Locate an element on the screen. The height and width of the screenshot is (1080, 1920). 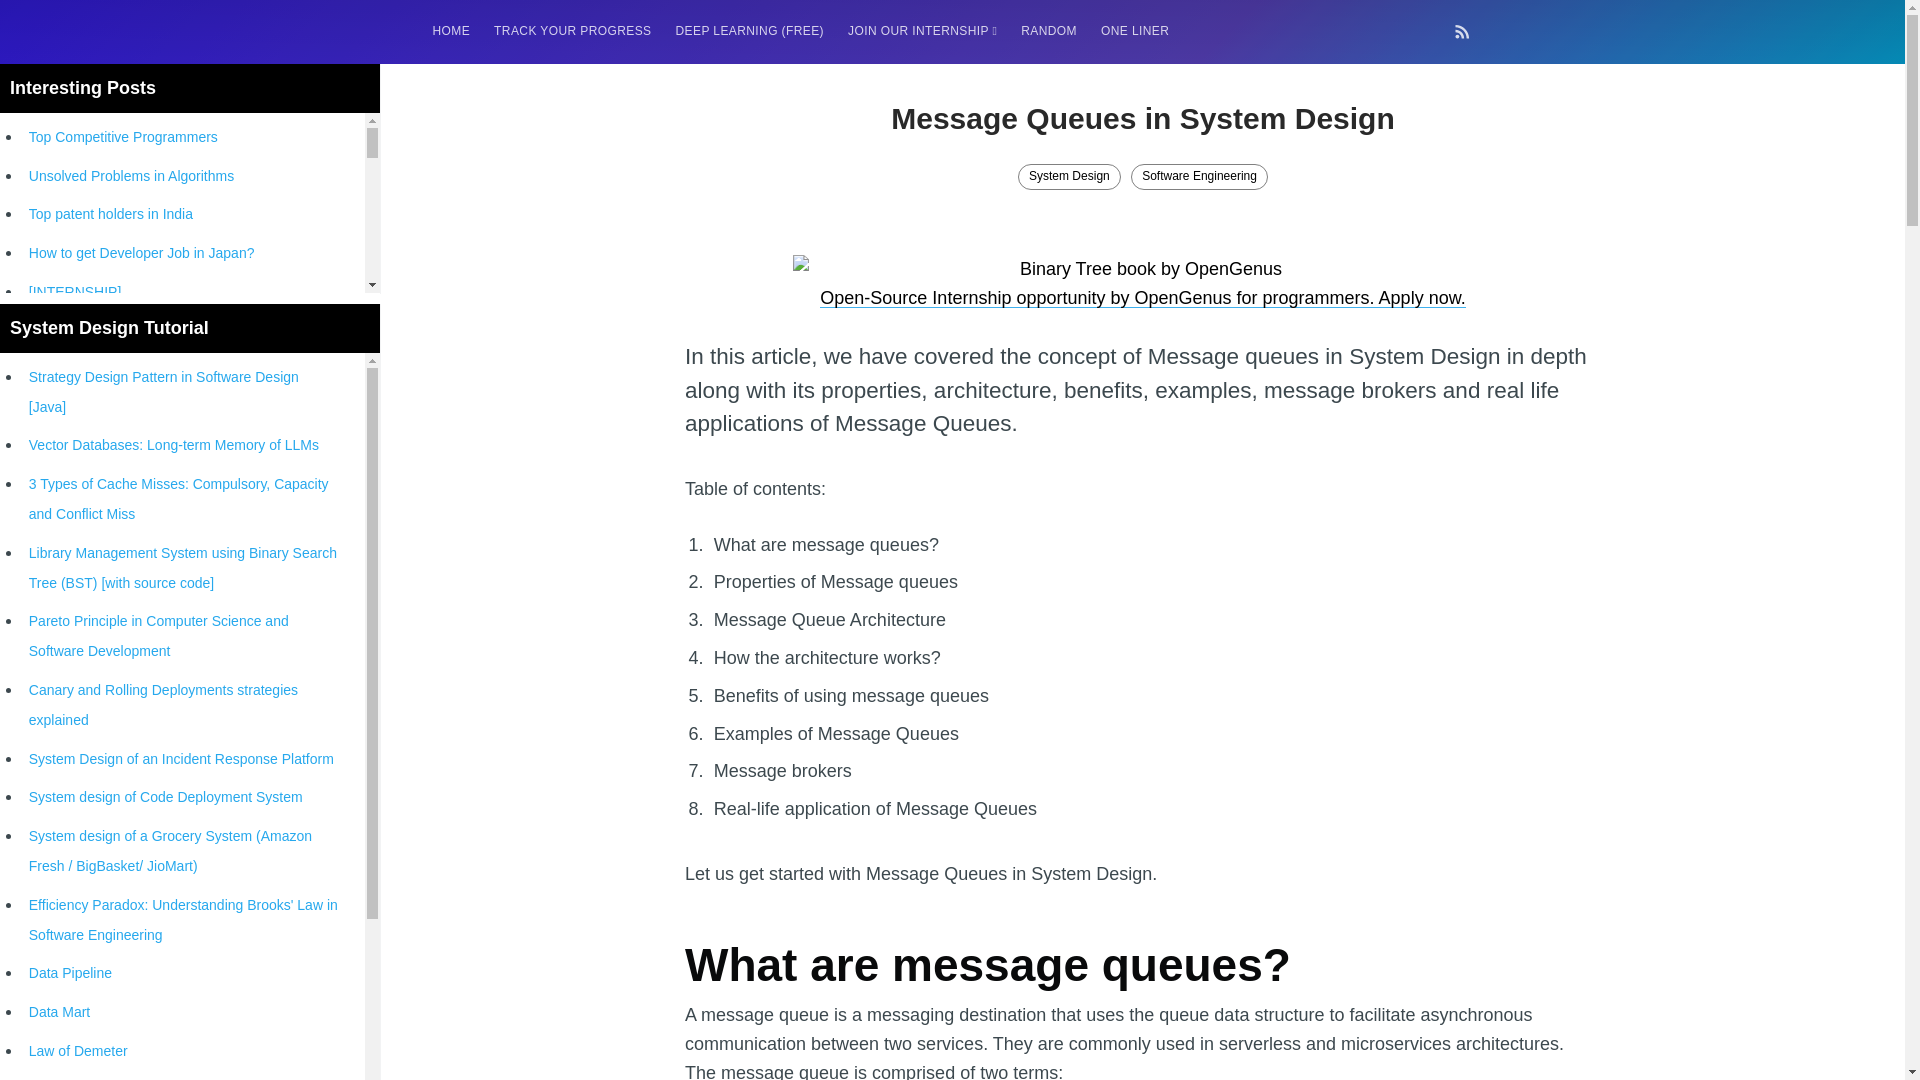
Unsolved Problems in Algorithms is located at coordinates (131, 176).